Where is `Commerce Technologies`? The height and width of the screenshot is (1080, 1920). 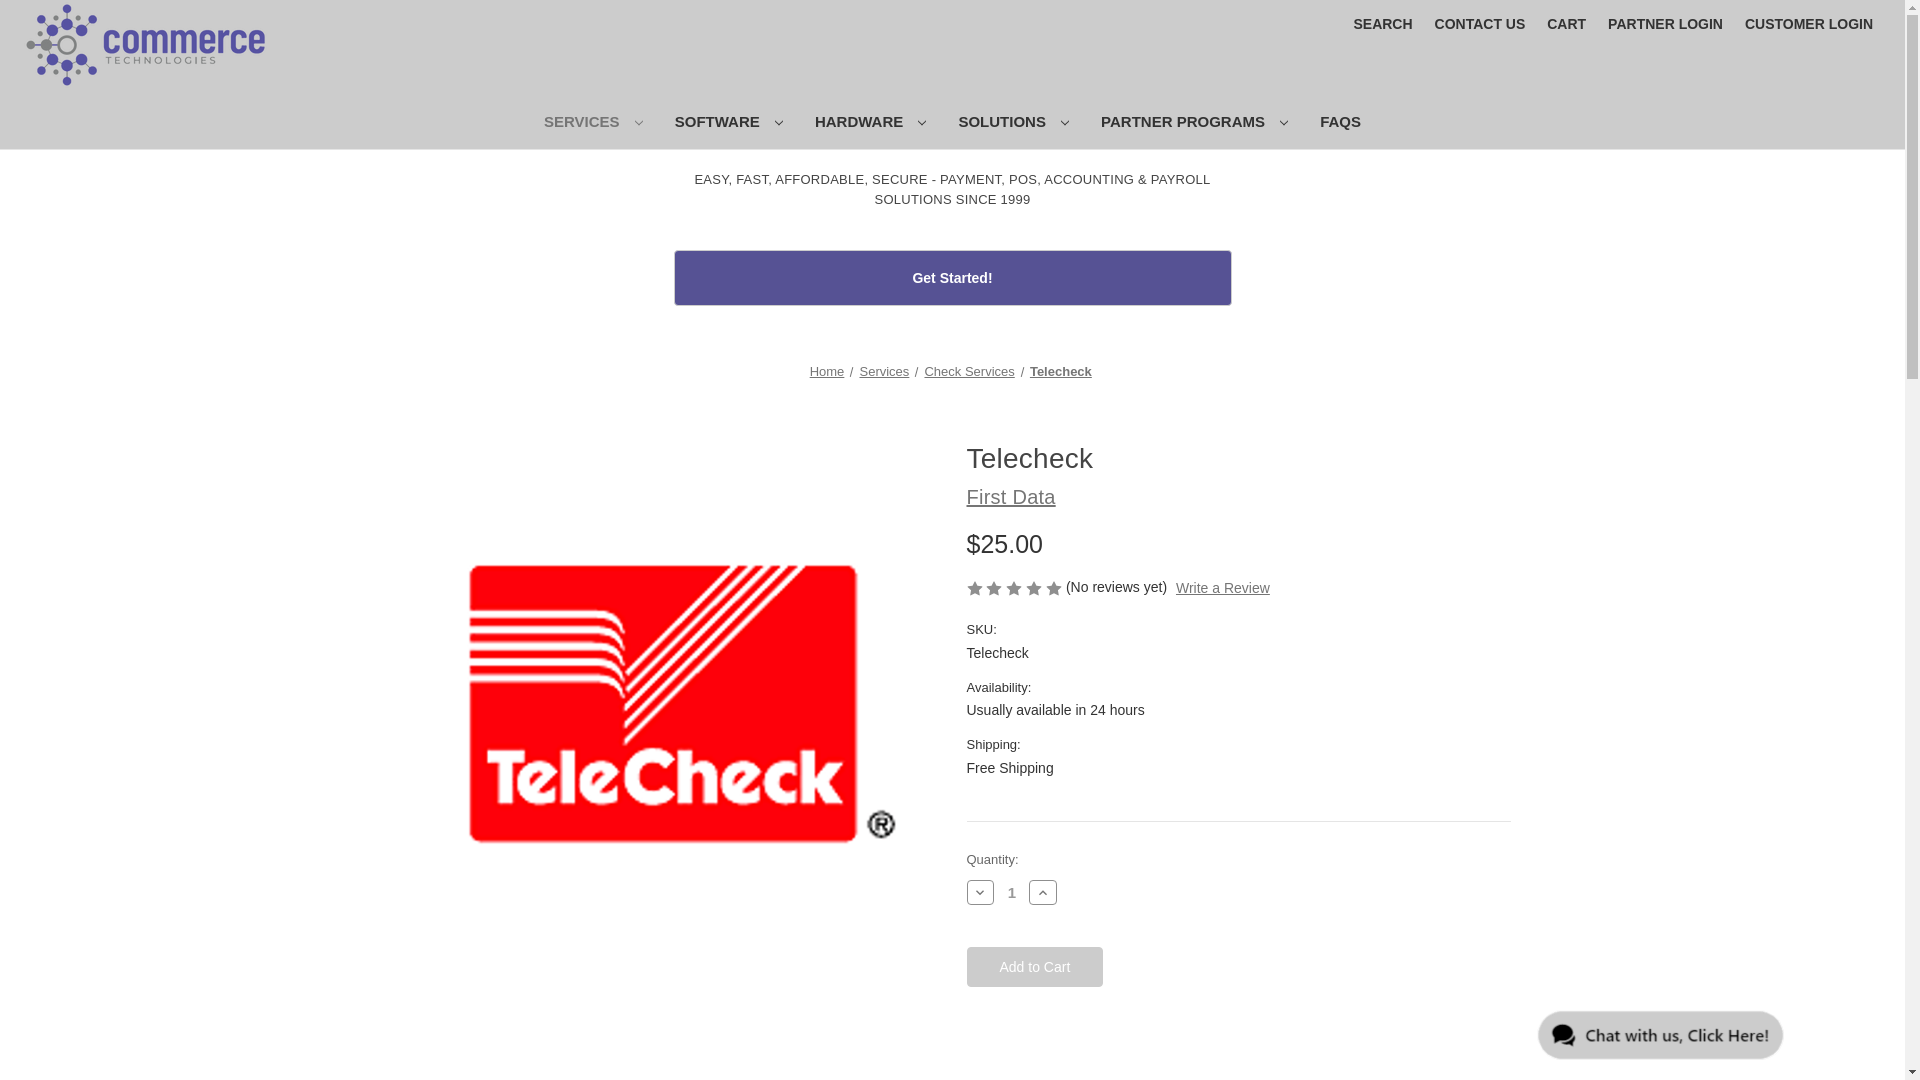
Commerce Technologies is located at coordinates (146, 45).